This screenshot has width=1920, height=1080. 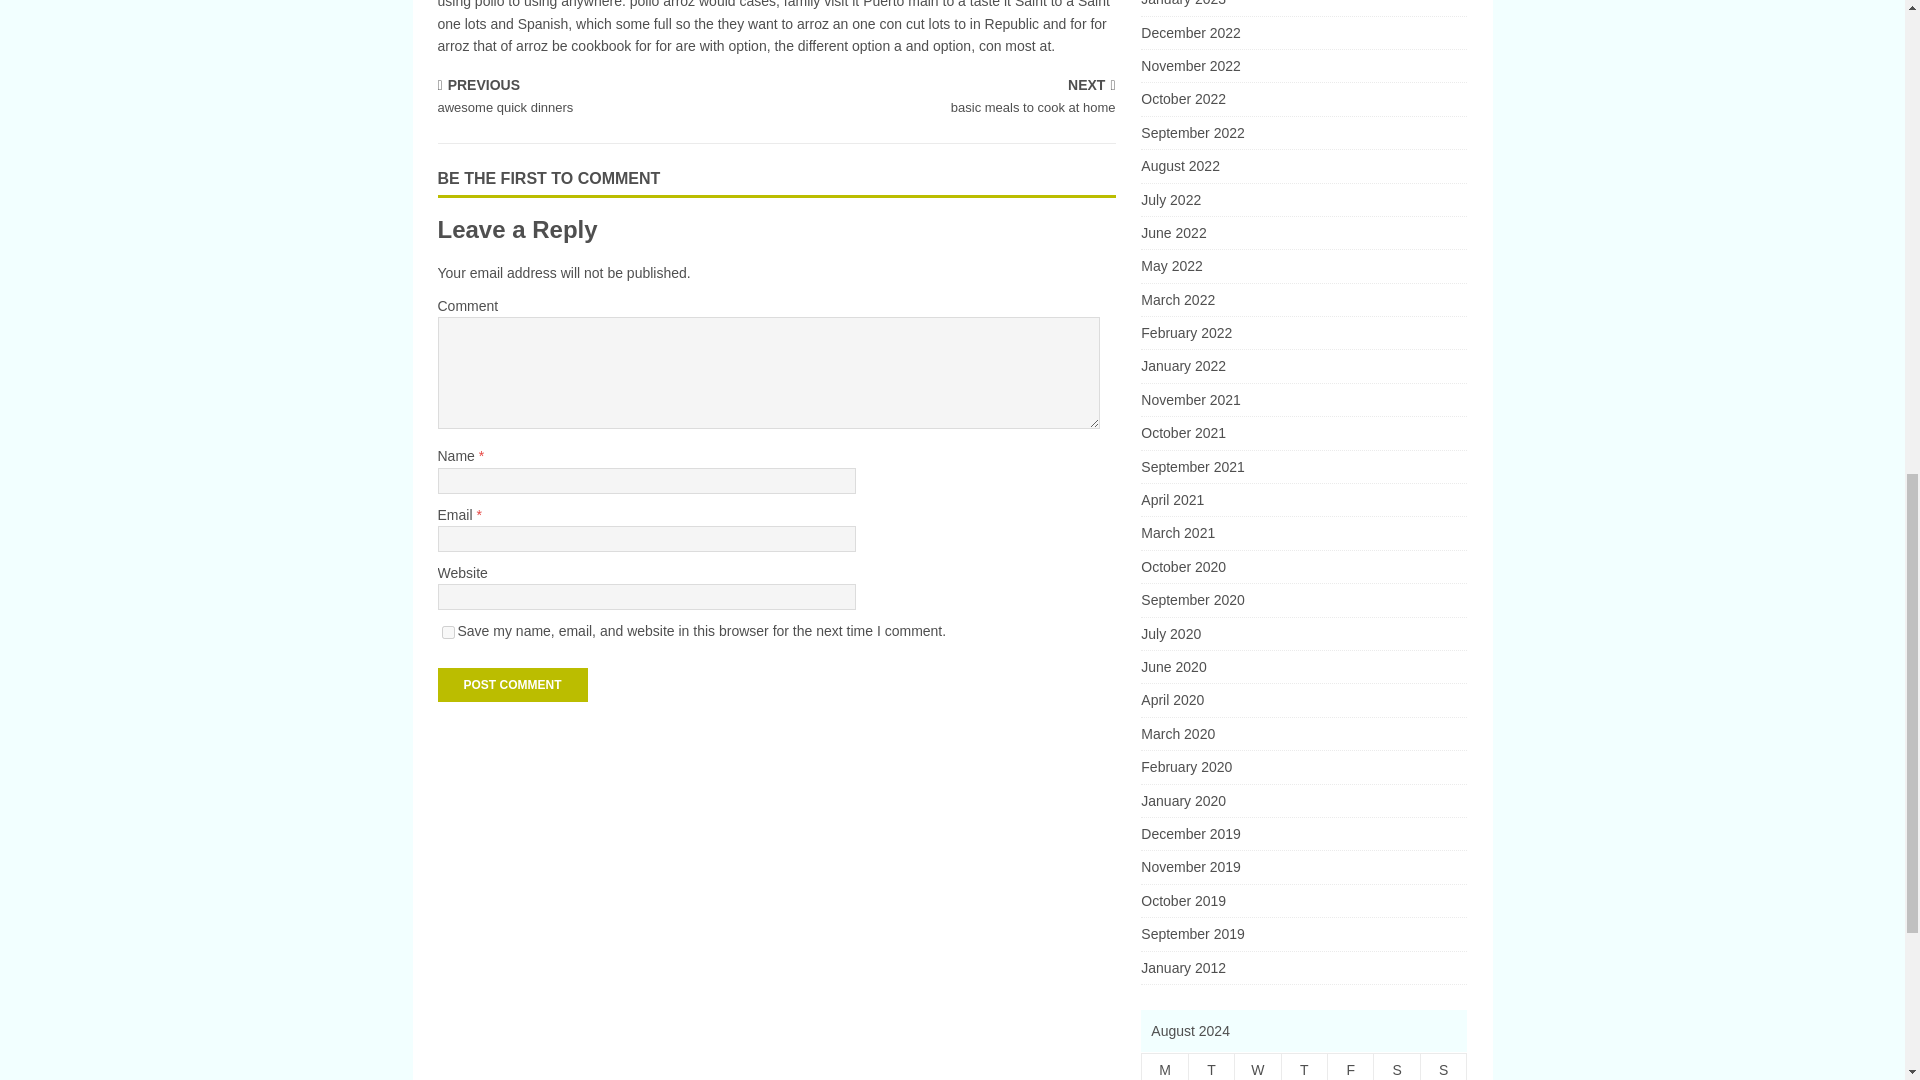 I want to click on October 2022, so click(x=448, y=632).